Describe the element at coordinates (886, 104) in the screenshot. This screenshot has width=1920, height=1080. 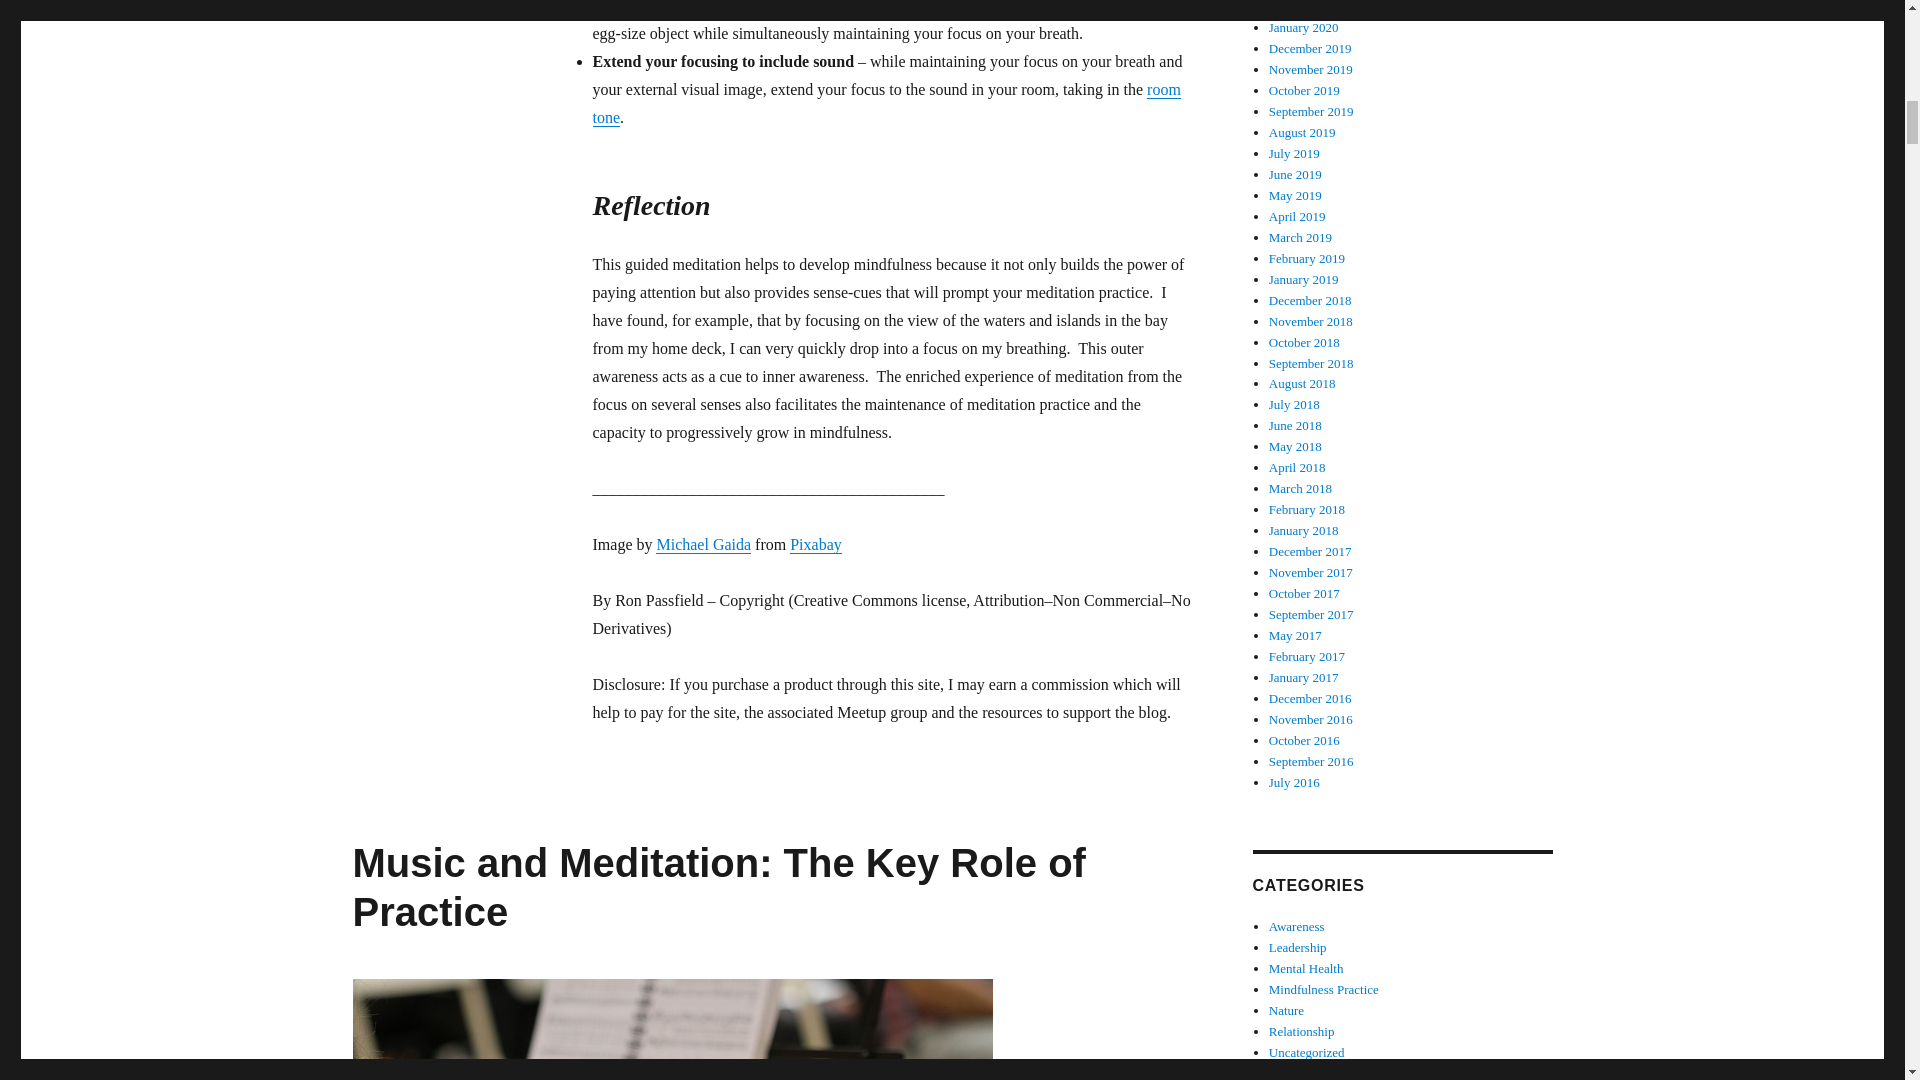
I see `room tone` at that location.